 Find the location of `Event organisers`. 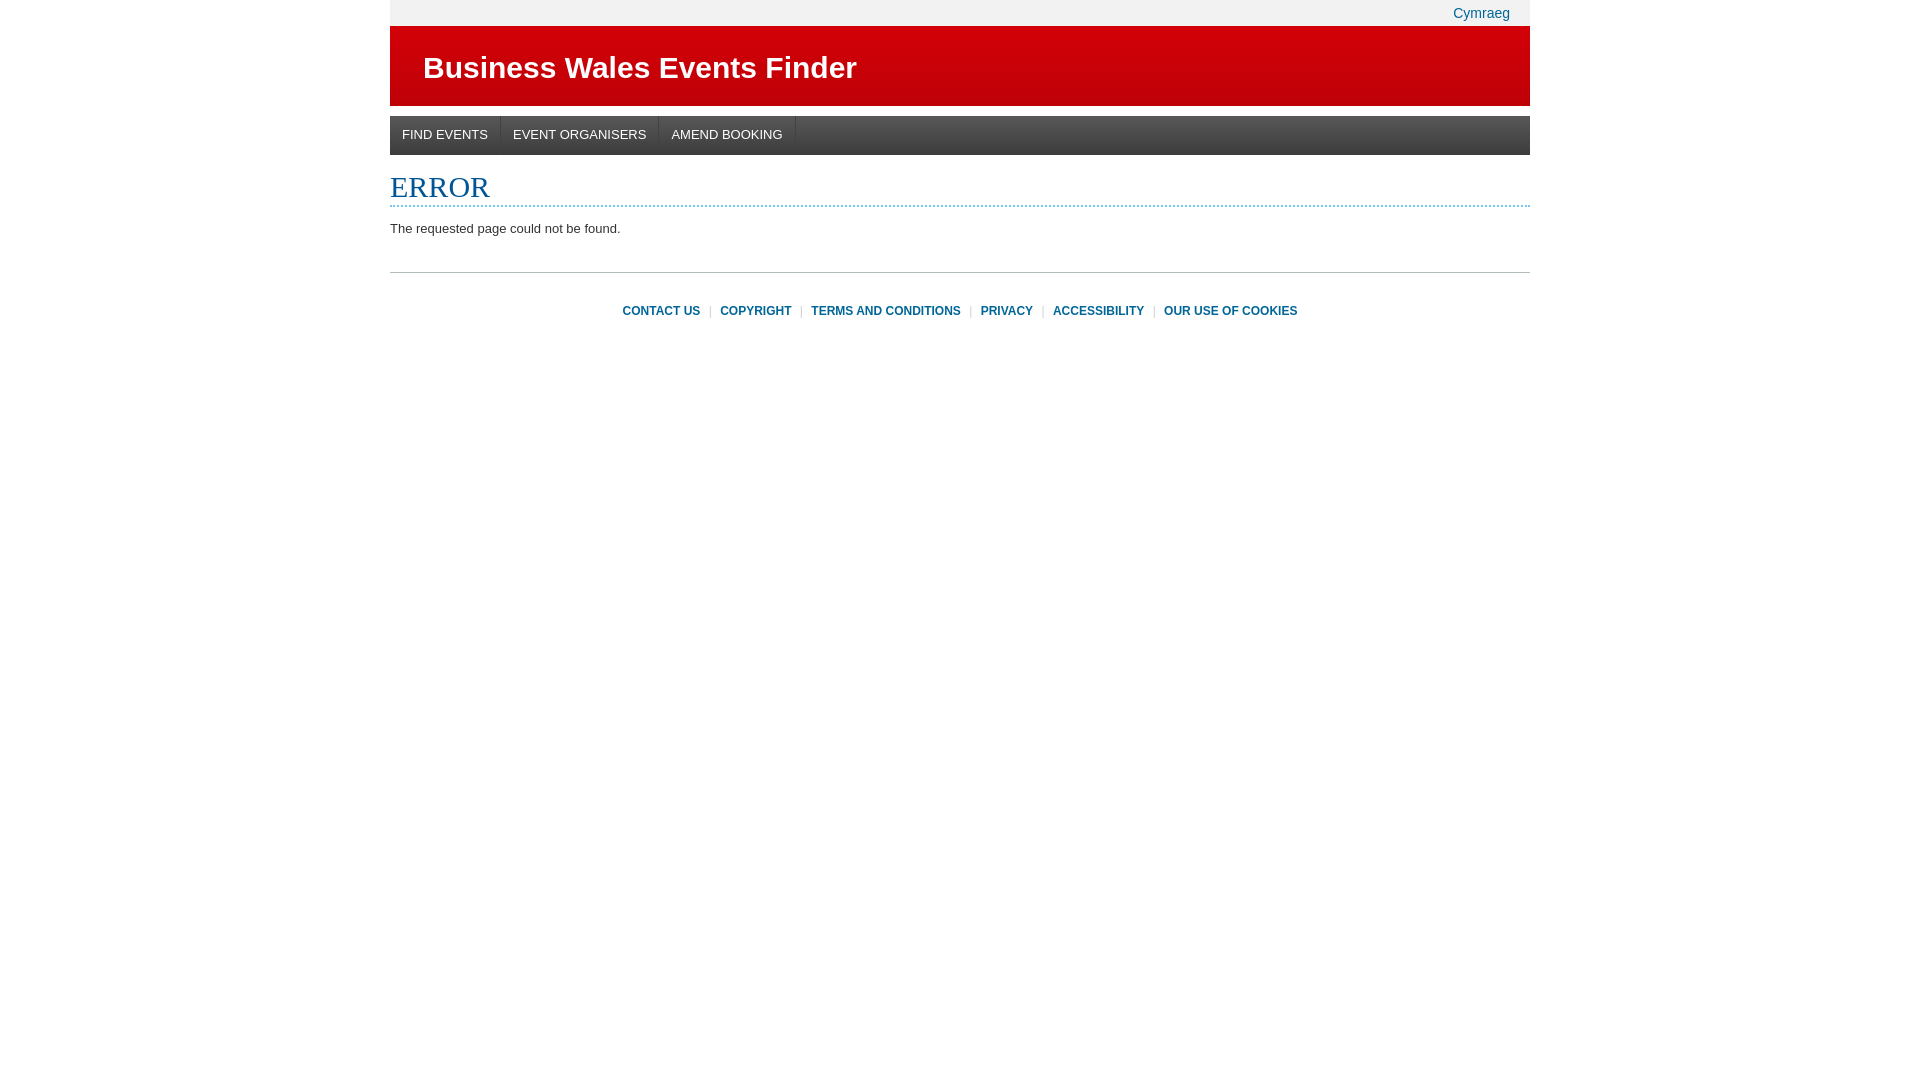

Event organisers is located at coordinates (580, 135).